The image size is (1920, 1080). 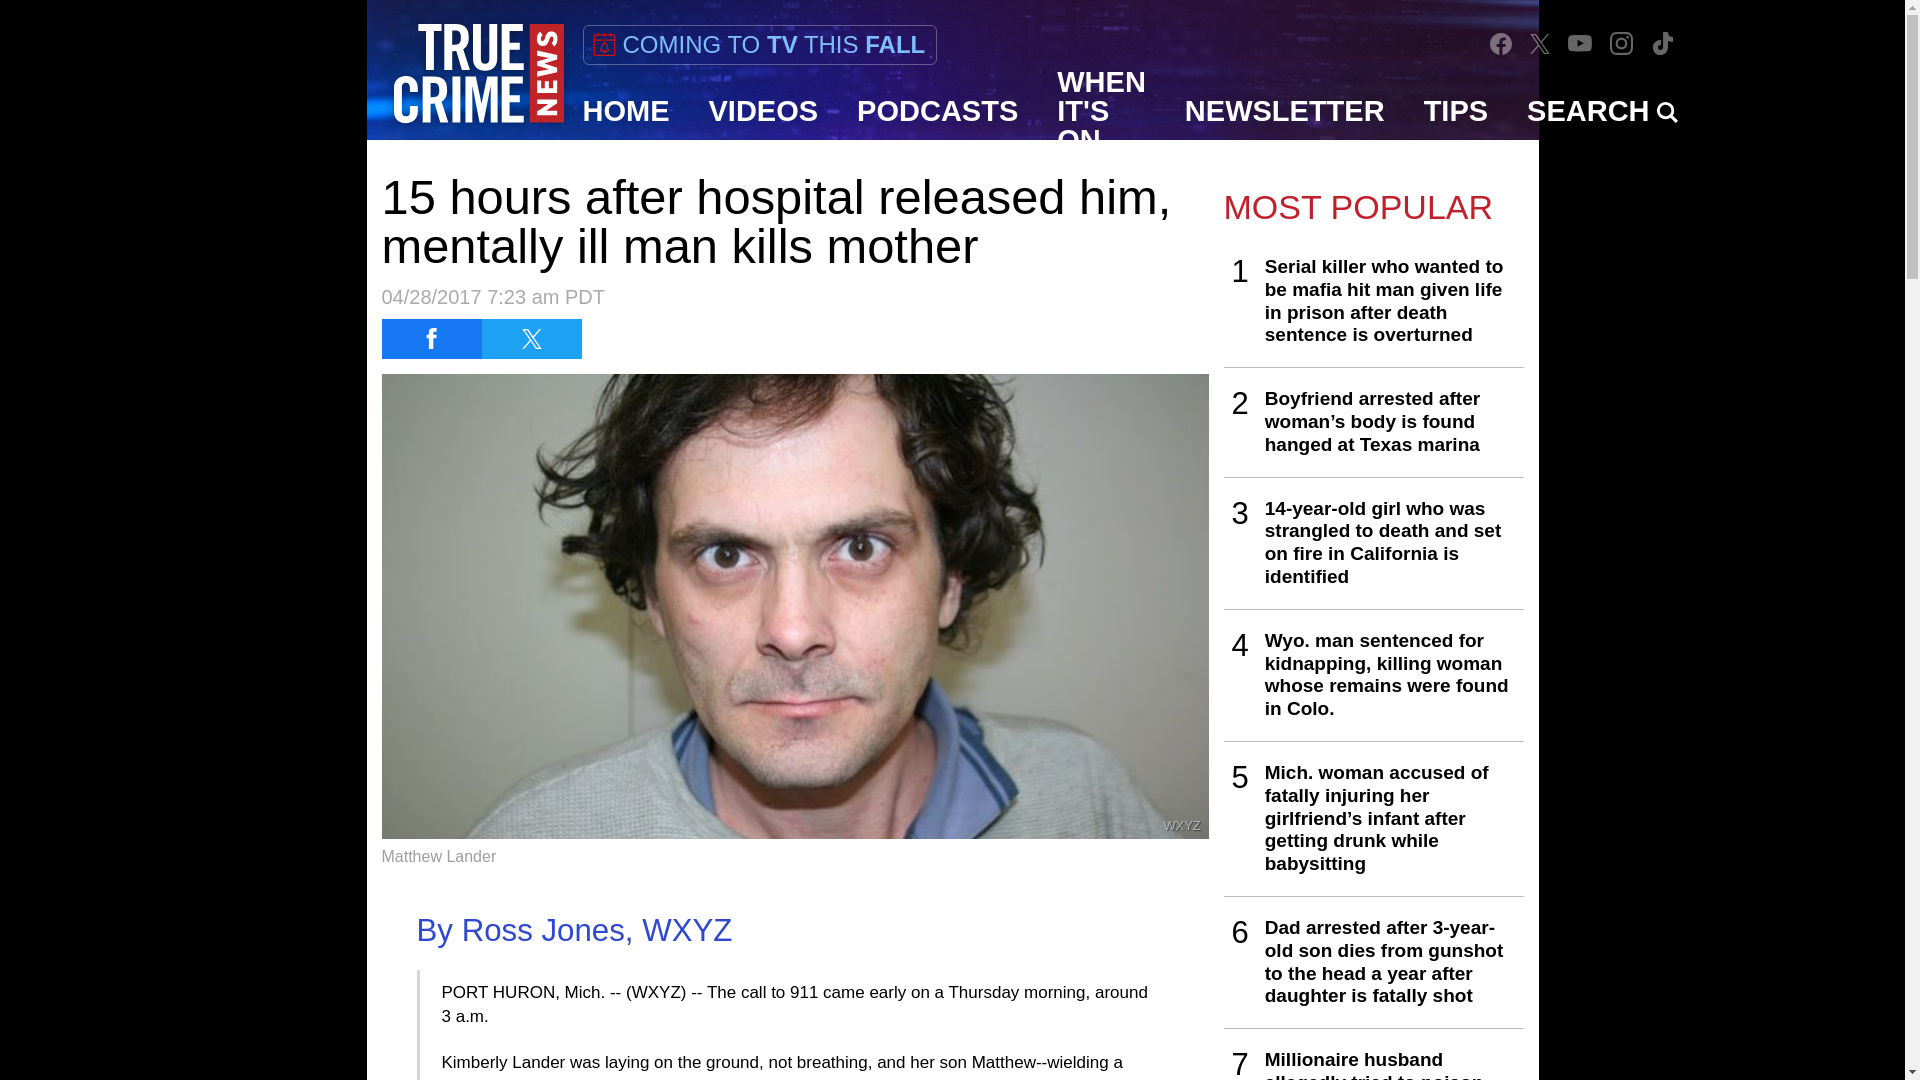 What do you see at coordinates (1622, 44) in the screenshot?
I see `Instagram` at bounding box center [1622, 44].